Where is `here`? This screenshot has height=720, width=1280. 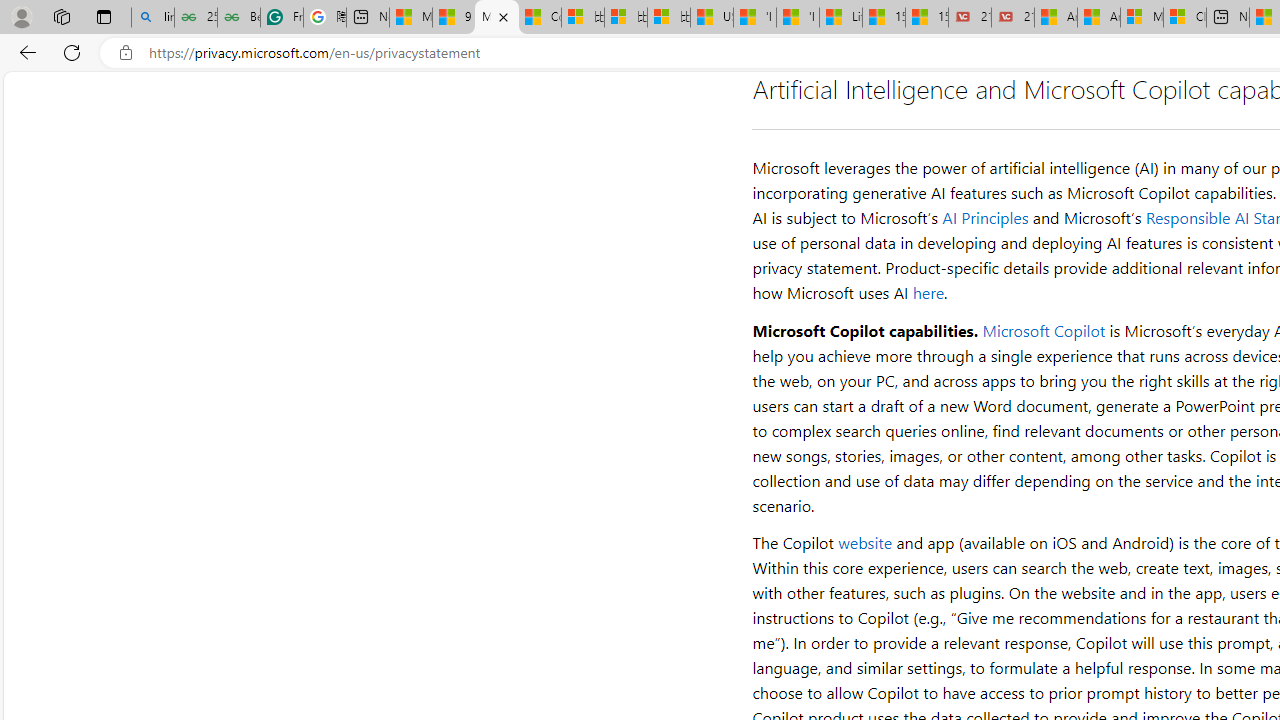 here is located at coordinates (928, 292).